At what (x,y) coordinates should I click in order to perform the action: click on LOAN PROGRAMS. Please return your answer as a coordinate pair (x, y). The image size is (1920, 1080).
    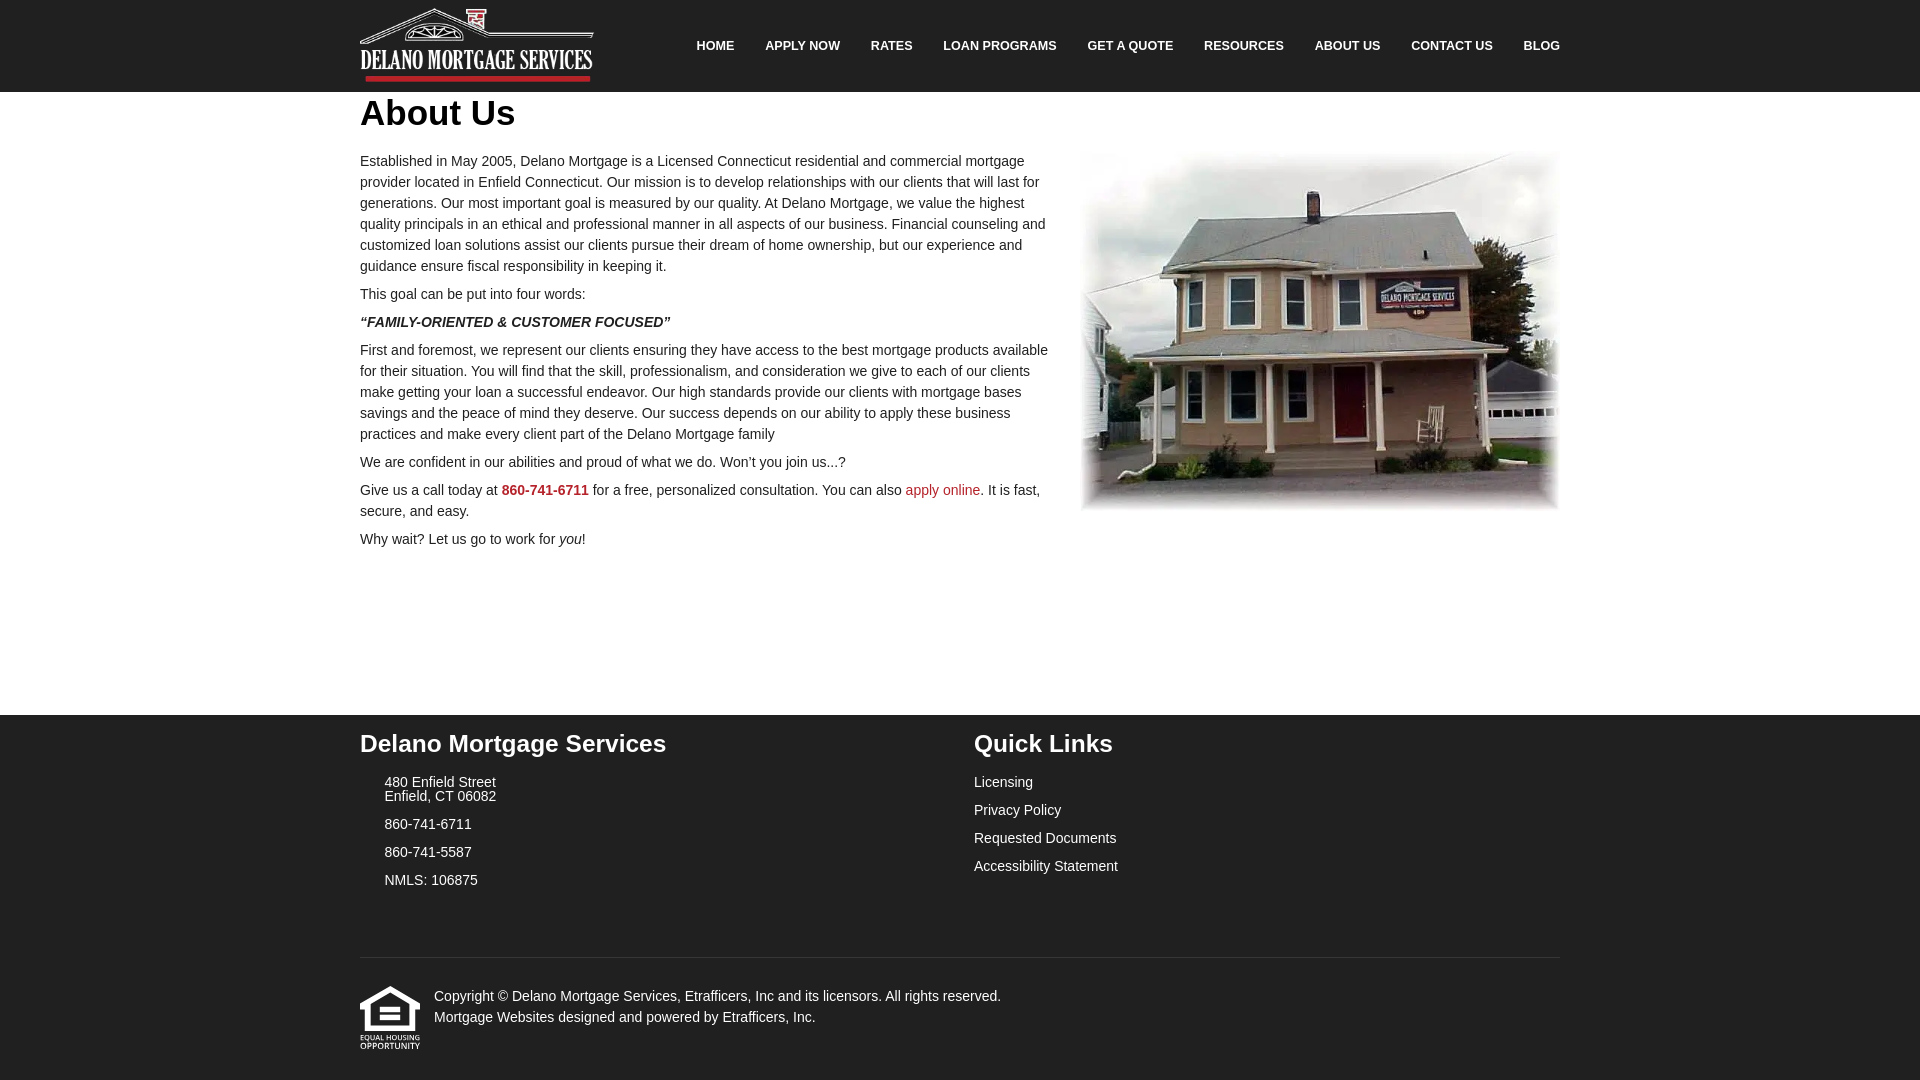
    Looking at the image, I should click on (999, 46).